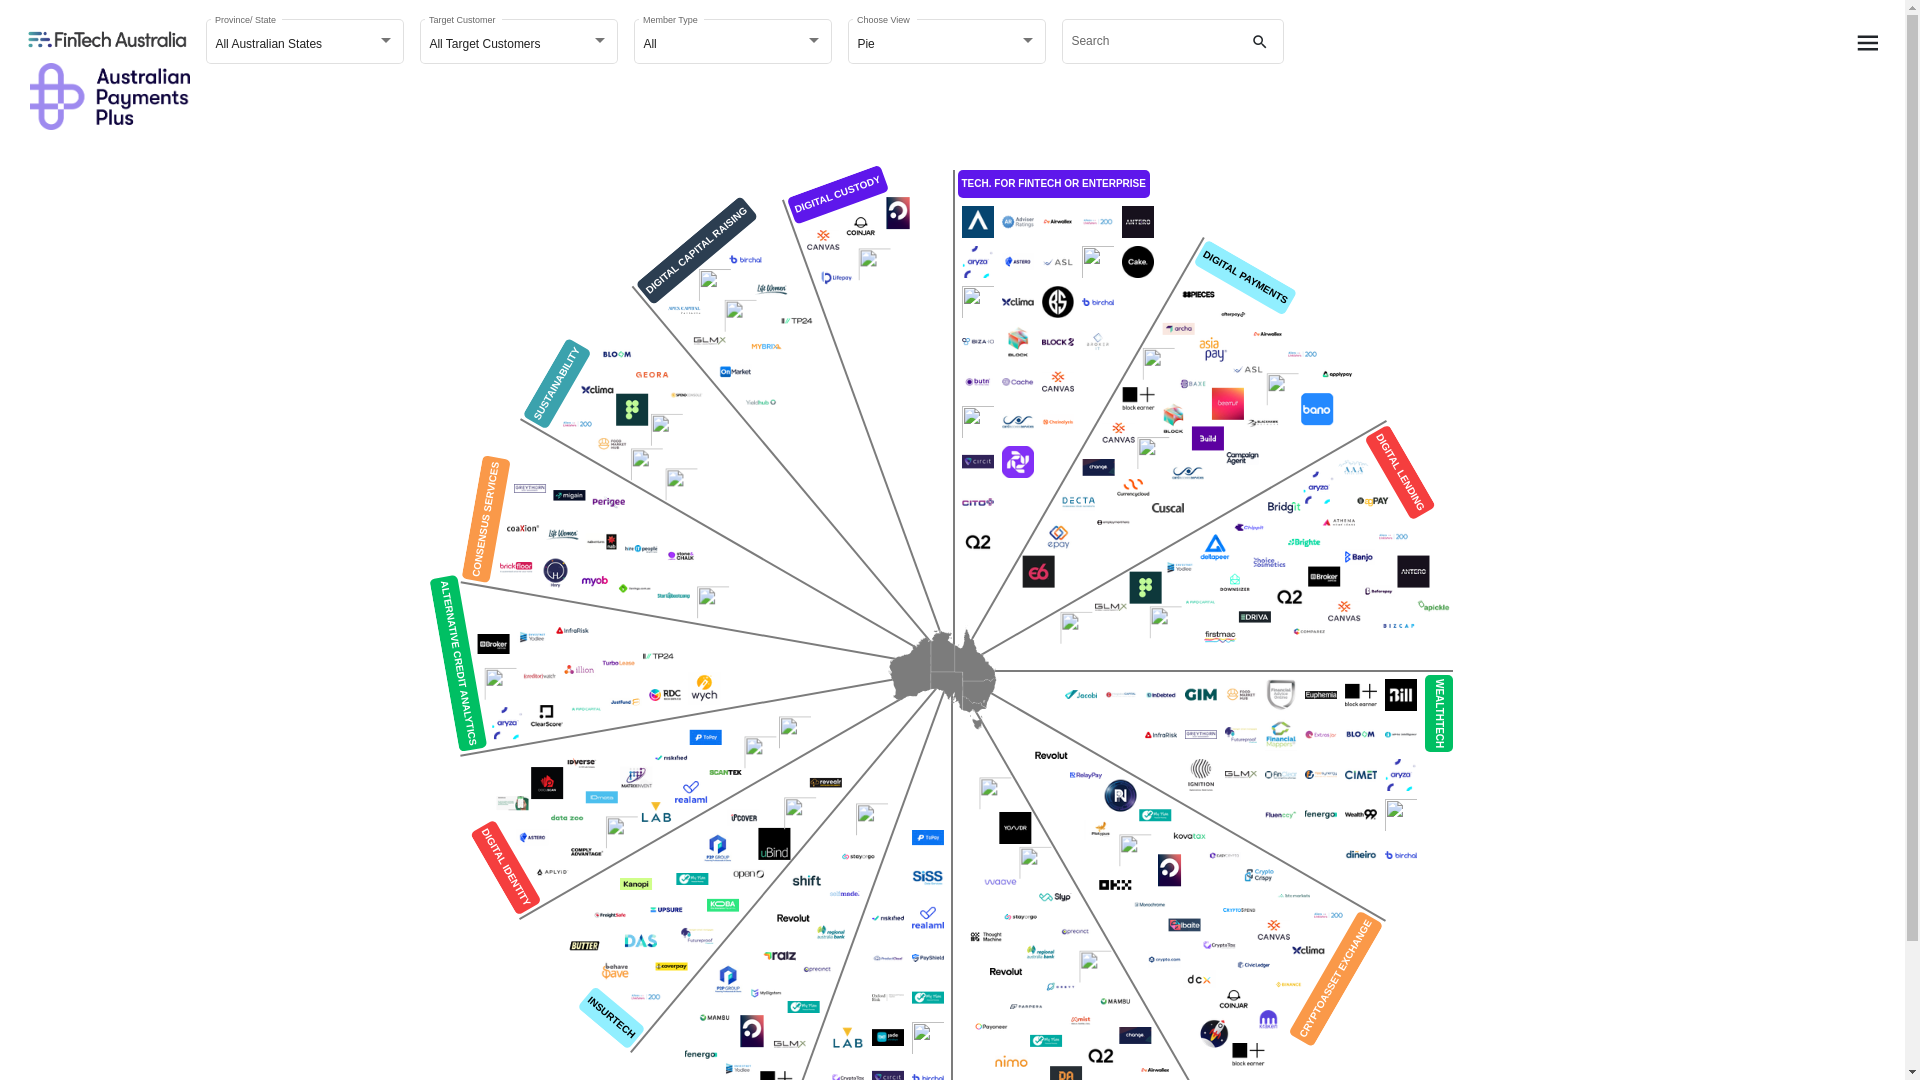 The height and width of the screenshot is (1080, 1920). Describe the element at coordinates (774, 844) in the screenshot. I see `Technical Innovation Pty Ltd` at that location.